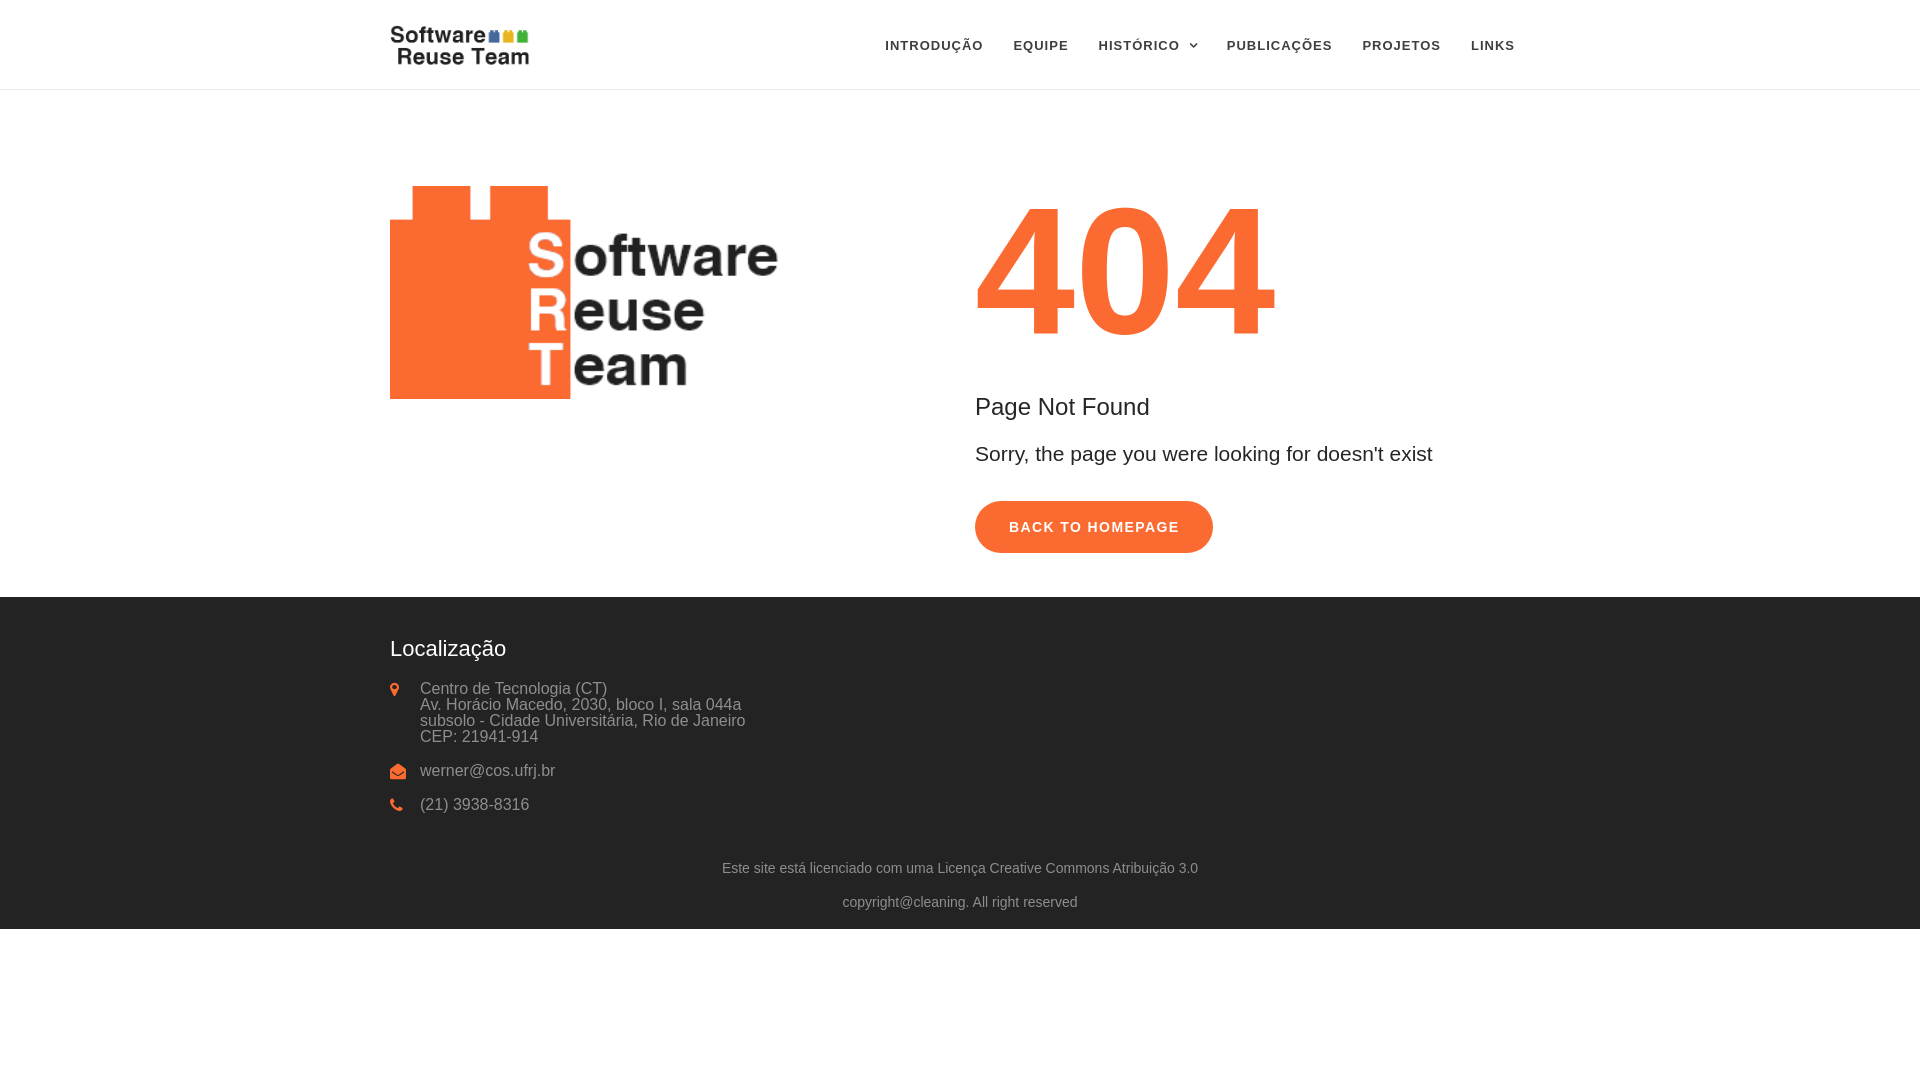  Describe the element at coordinates (1402, 46) in the screenshot. I see `PROJETOS` at that location.